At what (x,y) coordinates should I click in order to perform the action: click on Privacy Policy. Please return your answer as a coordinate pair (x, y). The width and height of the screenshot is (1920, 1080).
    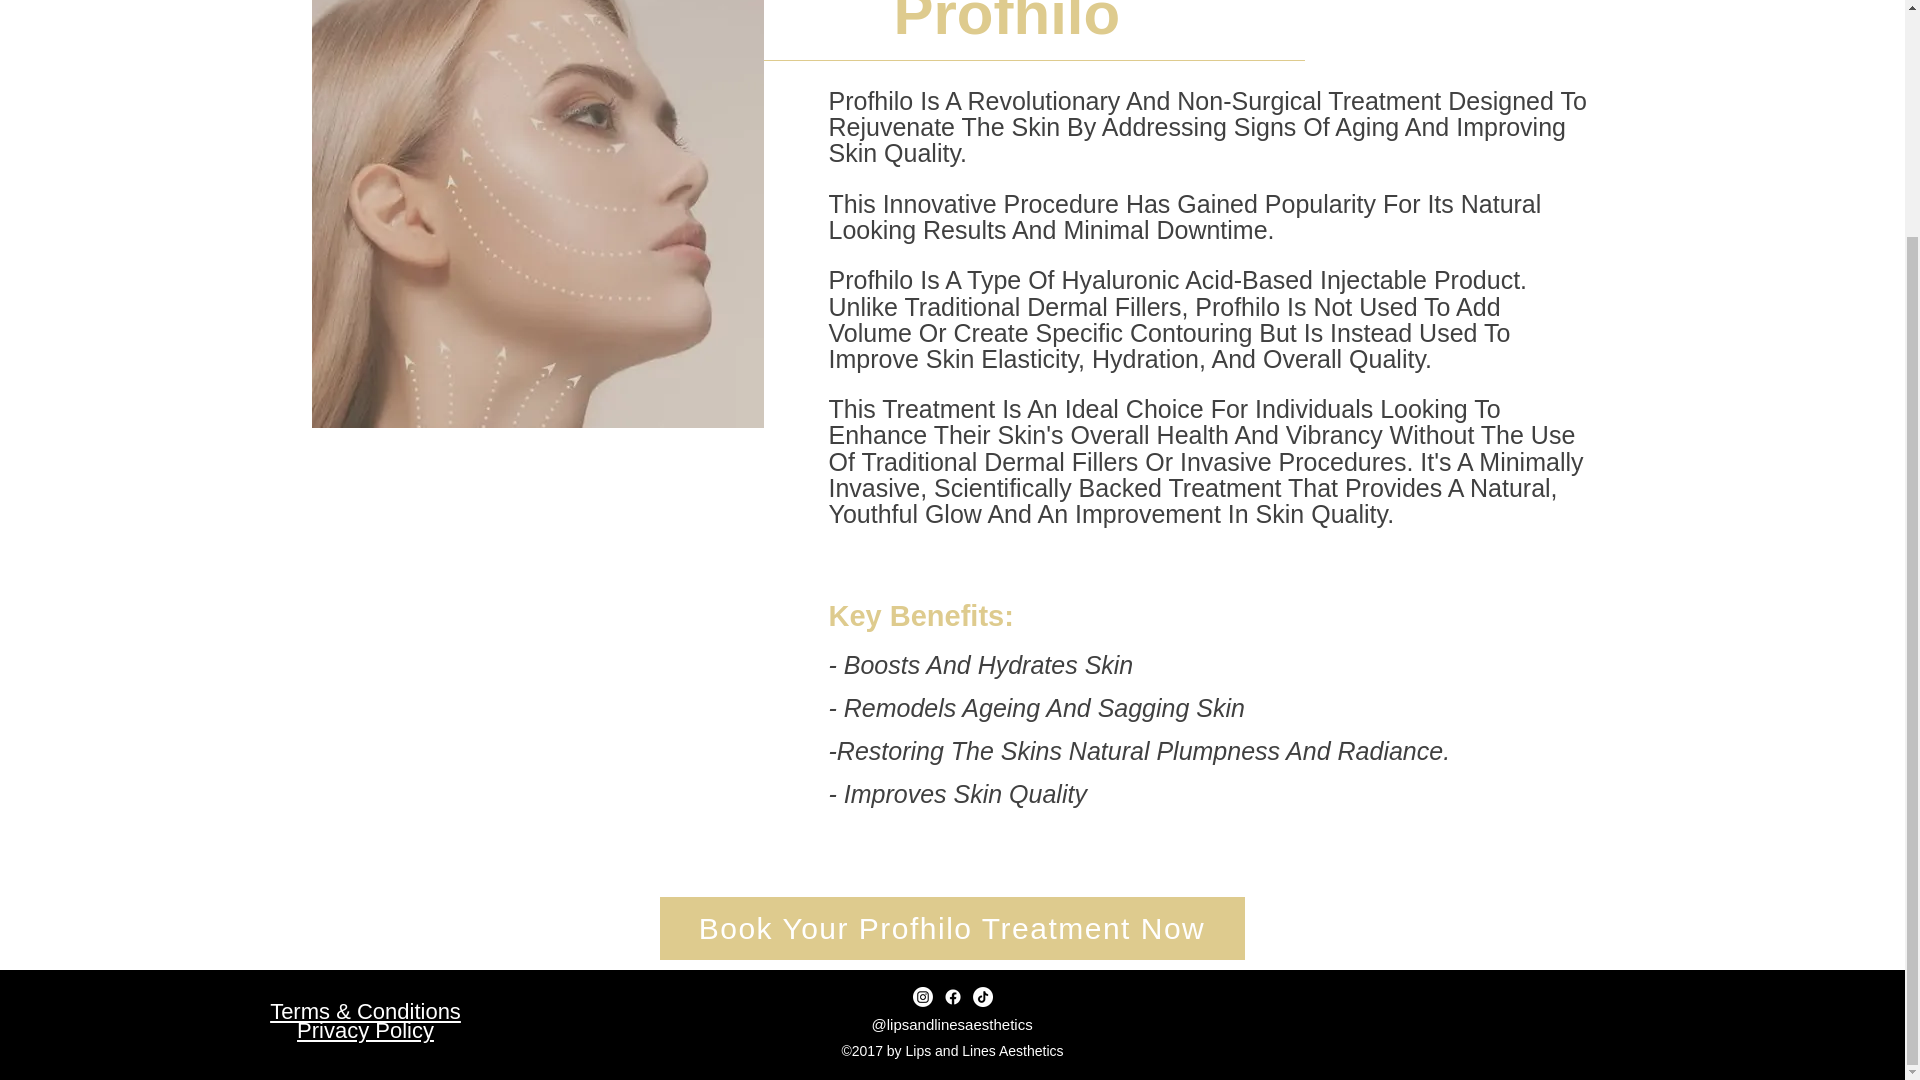
    Looking at the image, I should click on (365, 1030).